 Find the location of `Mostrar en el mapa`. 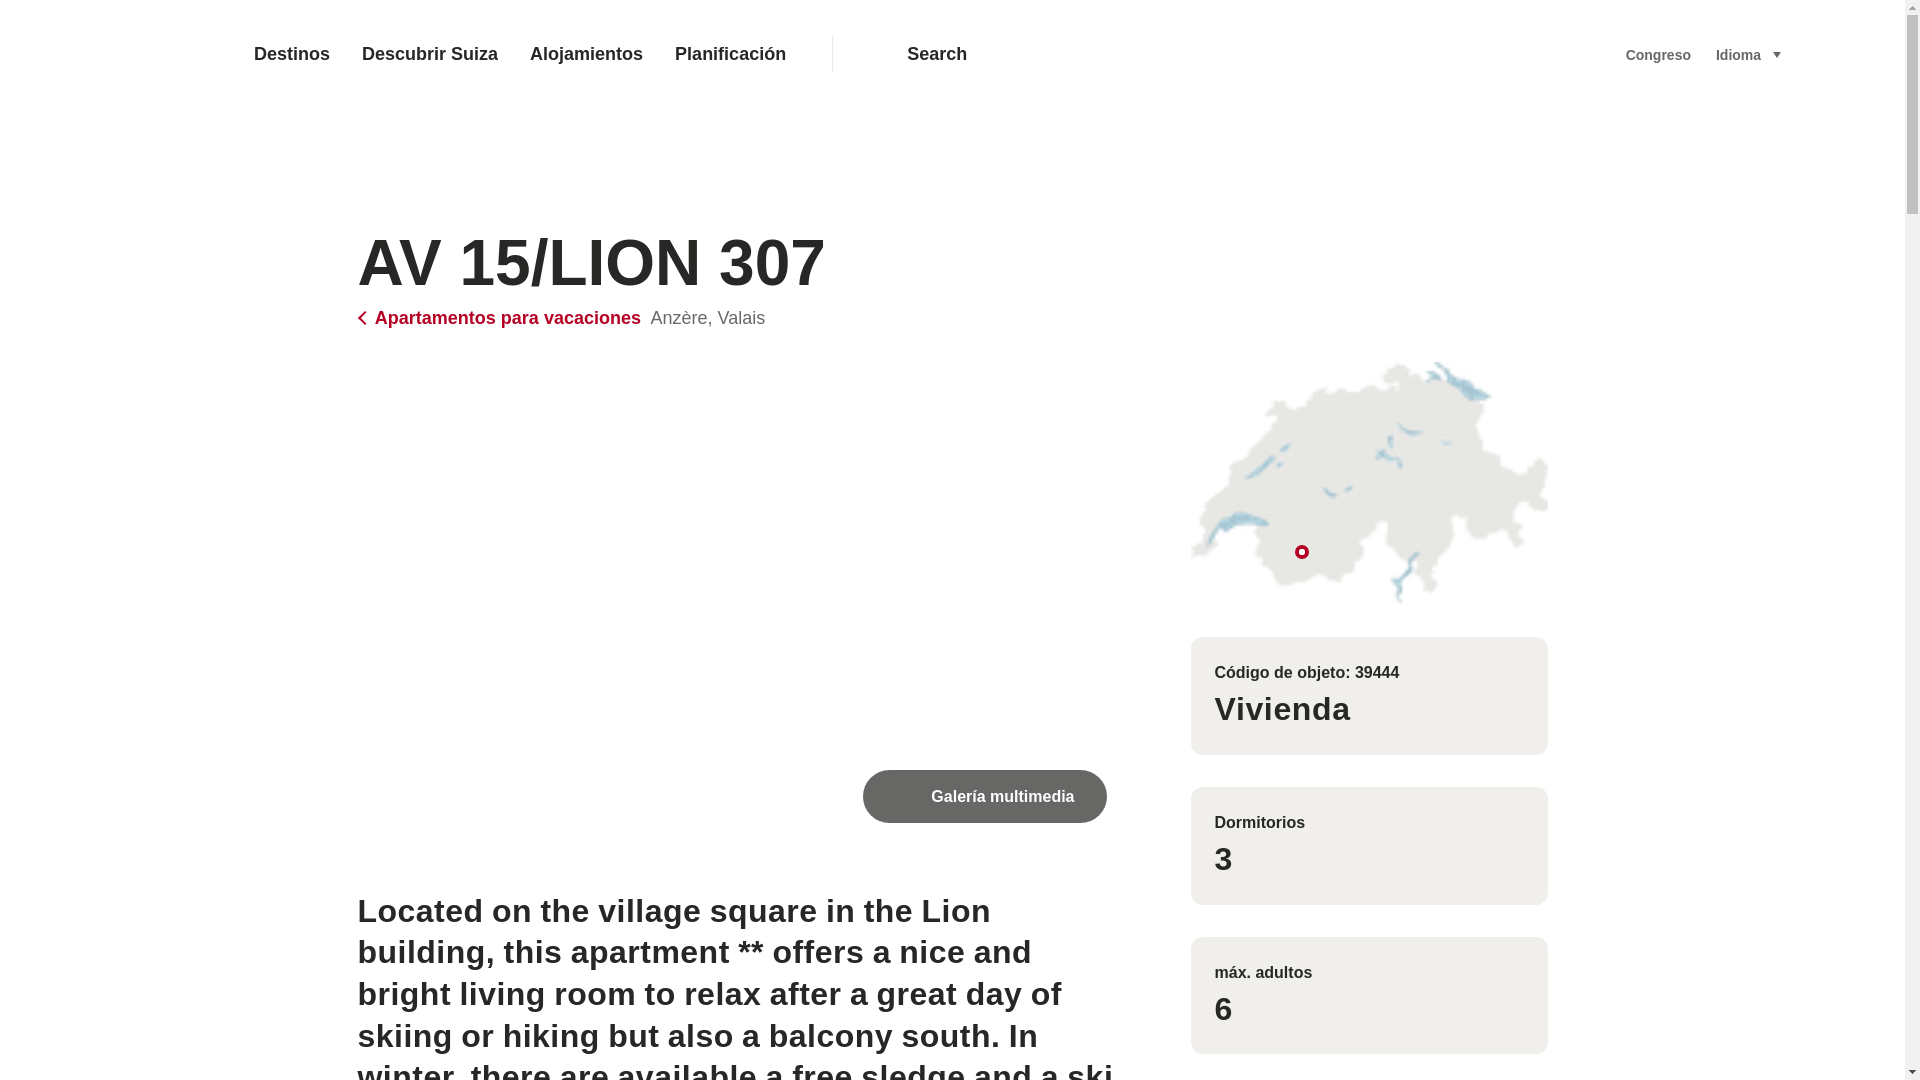

Mostrar en el mapa is located at coordinates (1368, 482).